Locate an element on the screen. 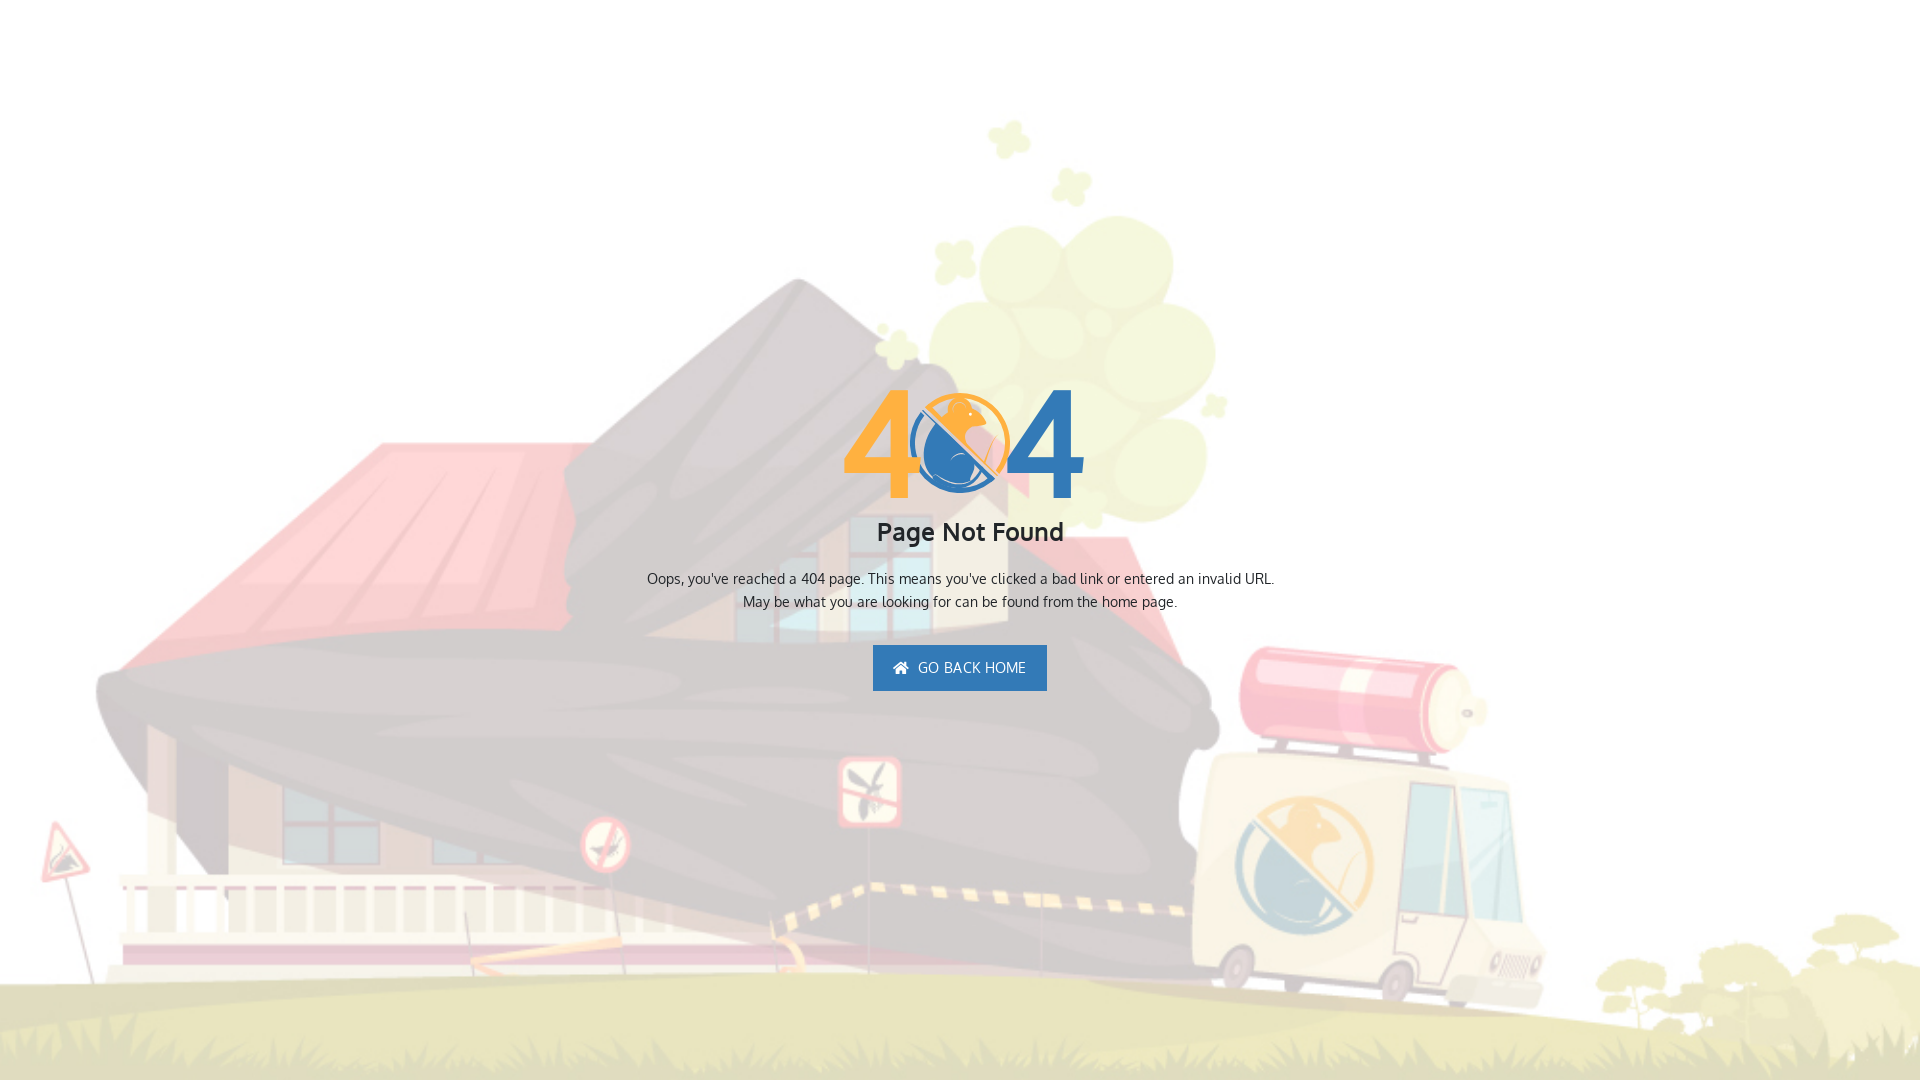    GO BACK HOME is located at coordinates (960, 668).